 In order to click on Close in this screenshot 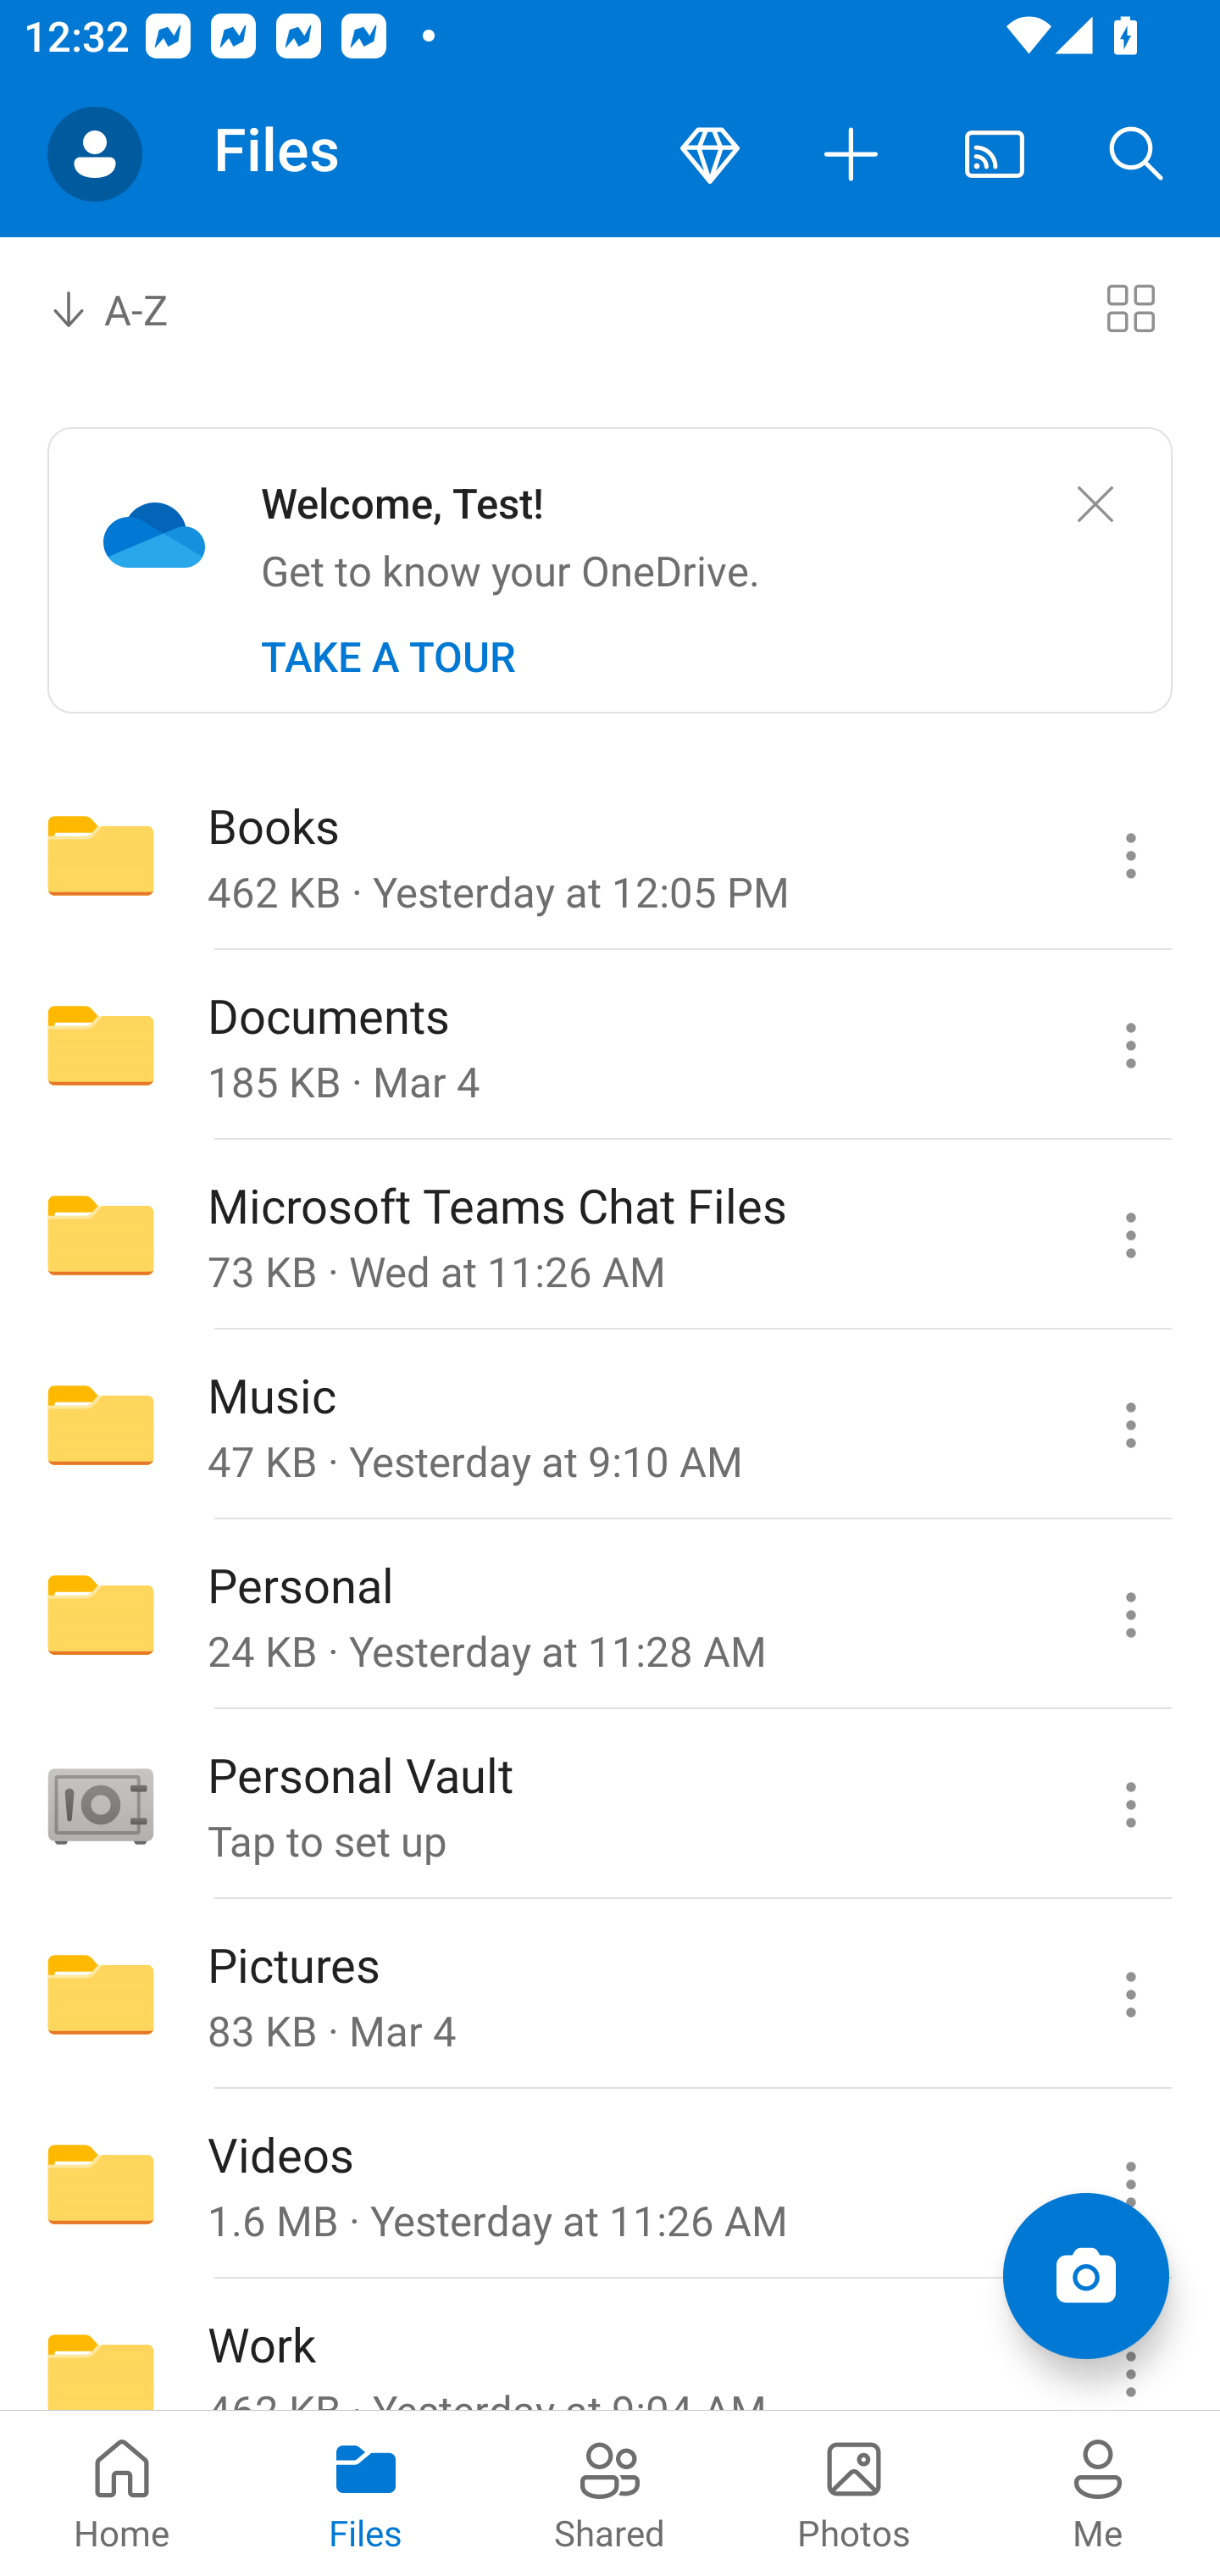, I will do `click(1095, 505)`.